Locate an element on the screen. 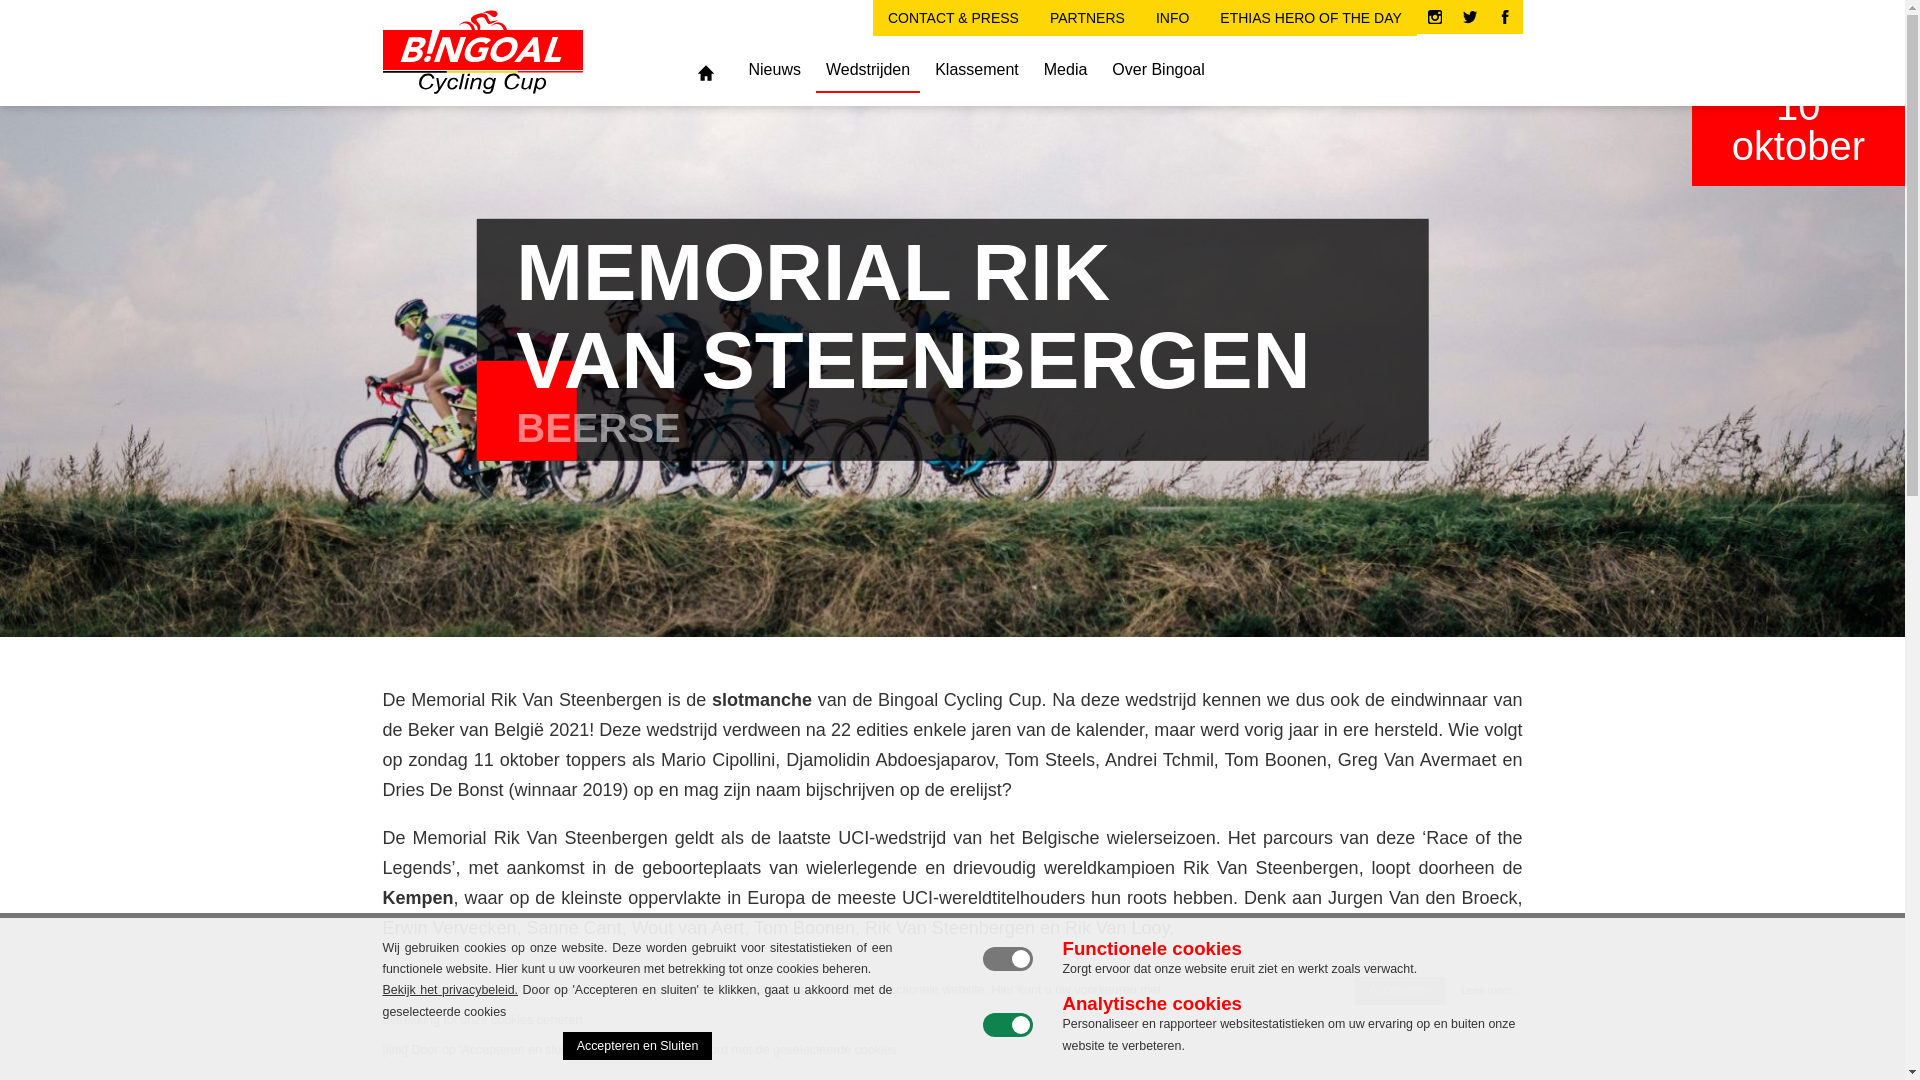 The image size is (1920, 1080). Instagram is located at coordinates (1435, 17).